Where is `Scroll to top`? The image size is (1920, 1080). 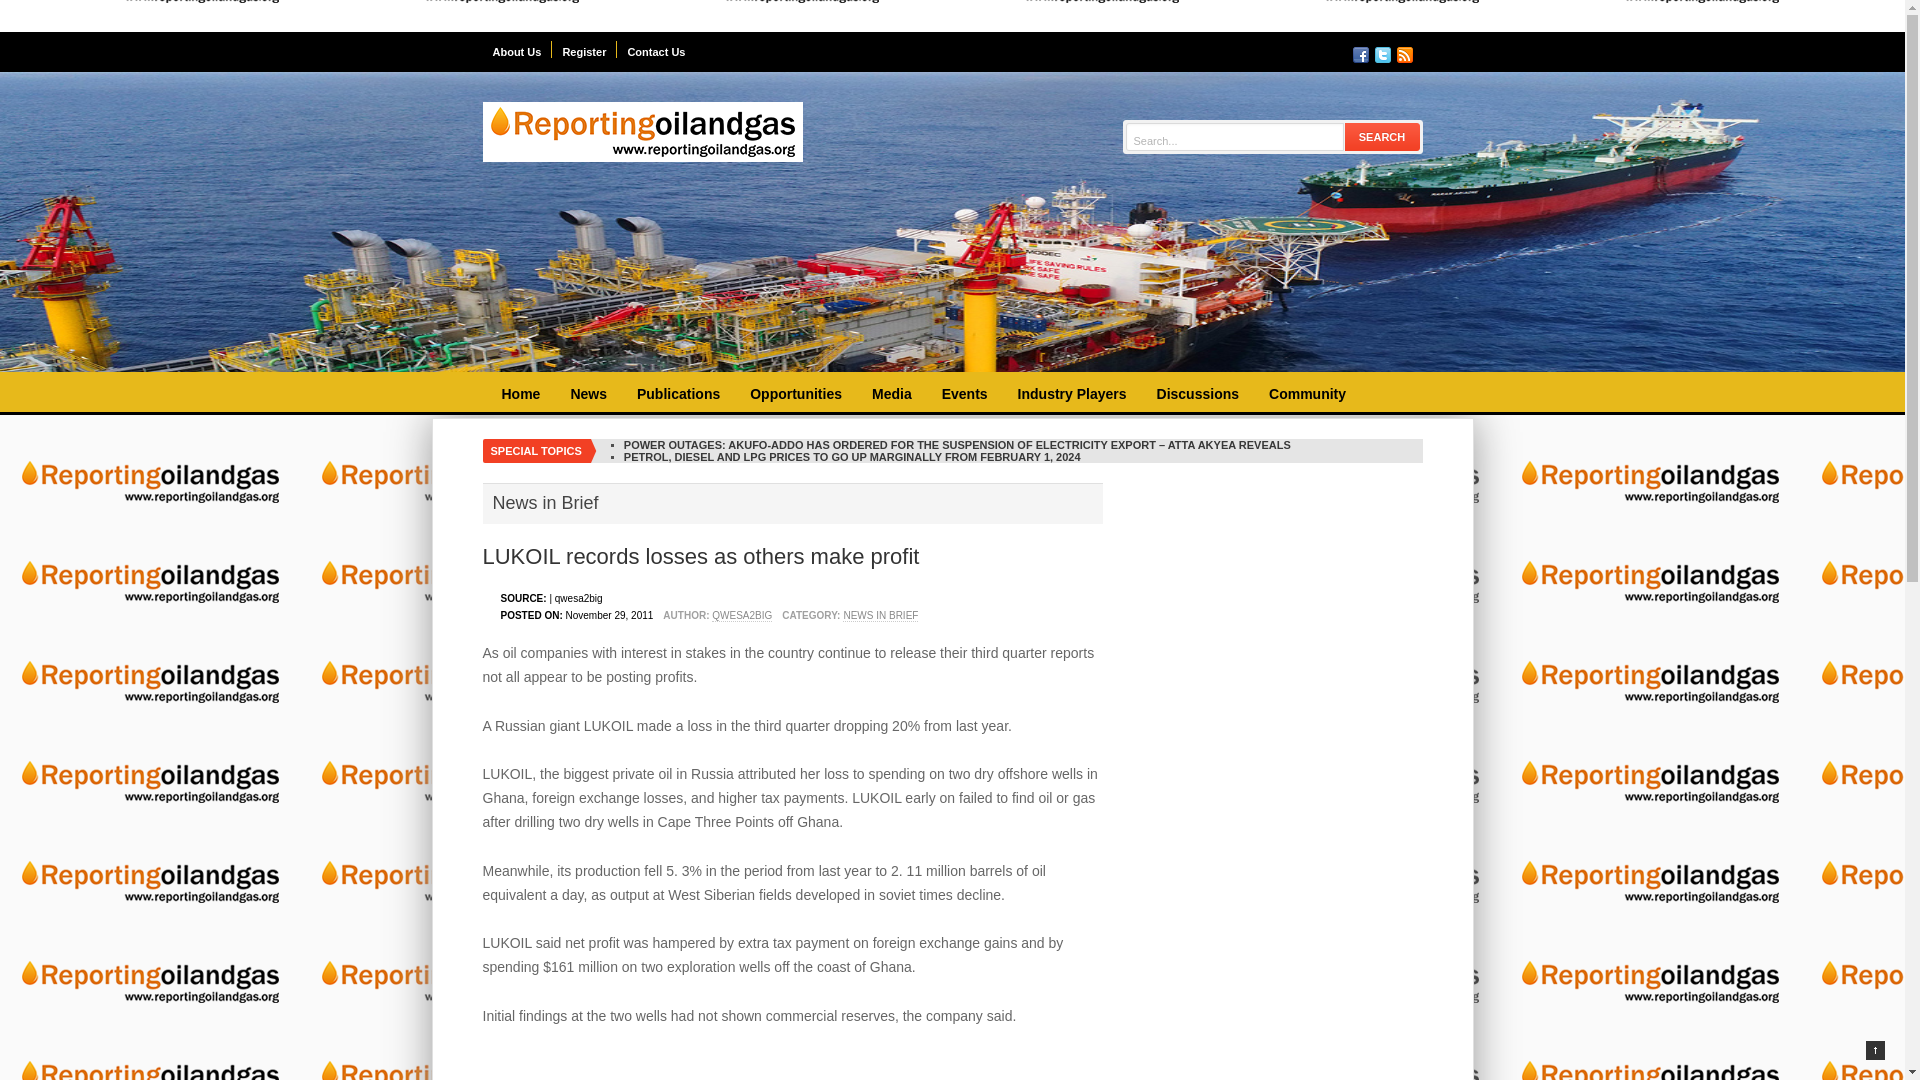
Scroll to top is located at coordinates (1876, 1050).